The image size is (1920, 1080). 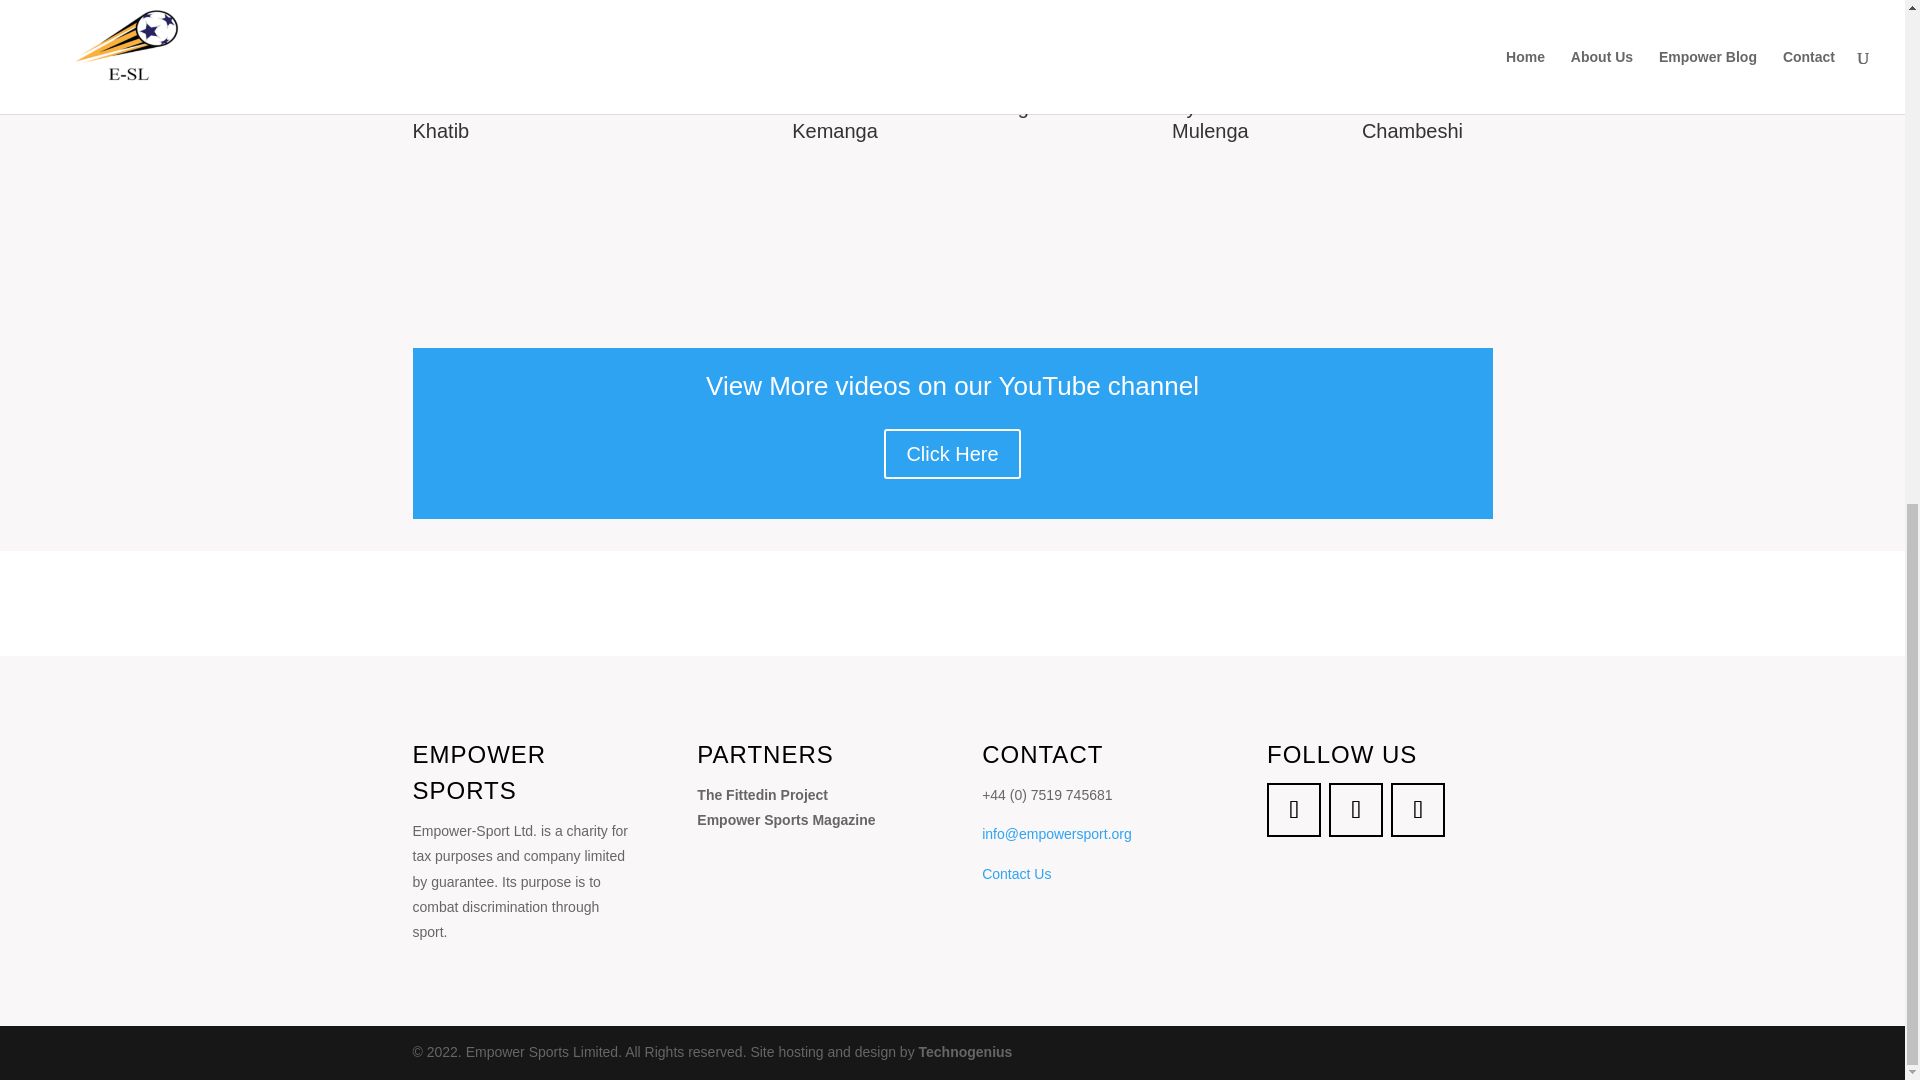 I want to click on Follow on Twitter, so click(x=1355, y=810).